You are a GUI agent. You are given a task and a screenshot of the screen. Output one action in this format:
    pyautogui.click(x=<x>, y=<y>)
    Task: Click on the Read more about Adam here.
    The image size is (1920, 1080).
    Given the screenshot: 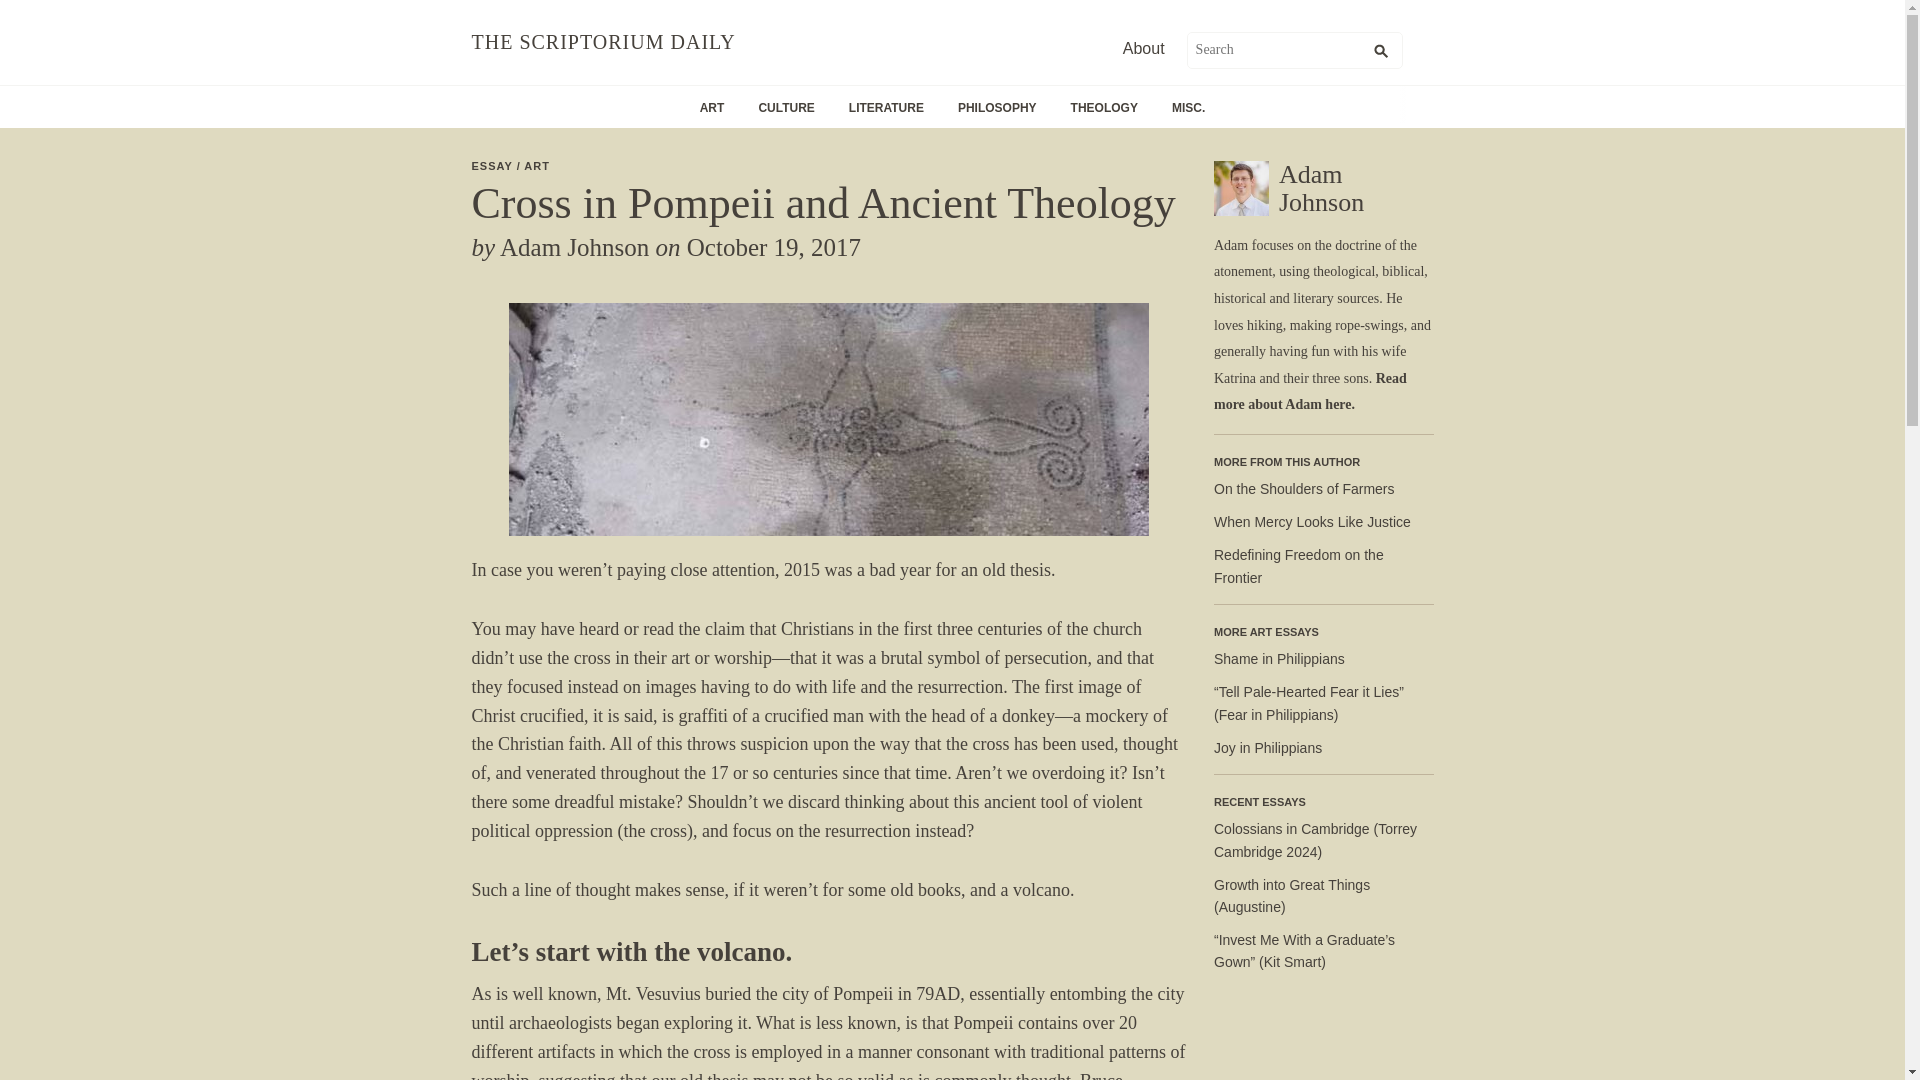 What is the action you would take?
    pyautogui.click(x=1310, y=392)
    